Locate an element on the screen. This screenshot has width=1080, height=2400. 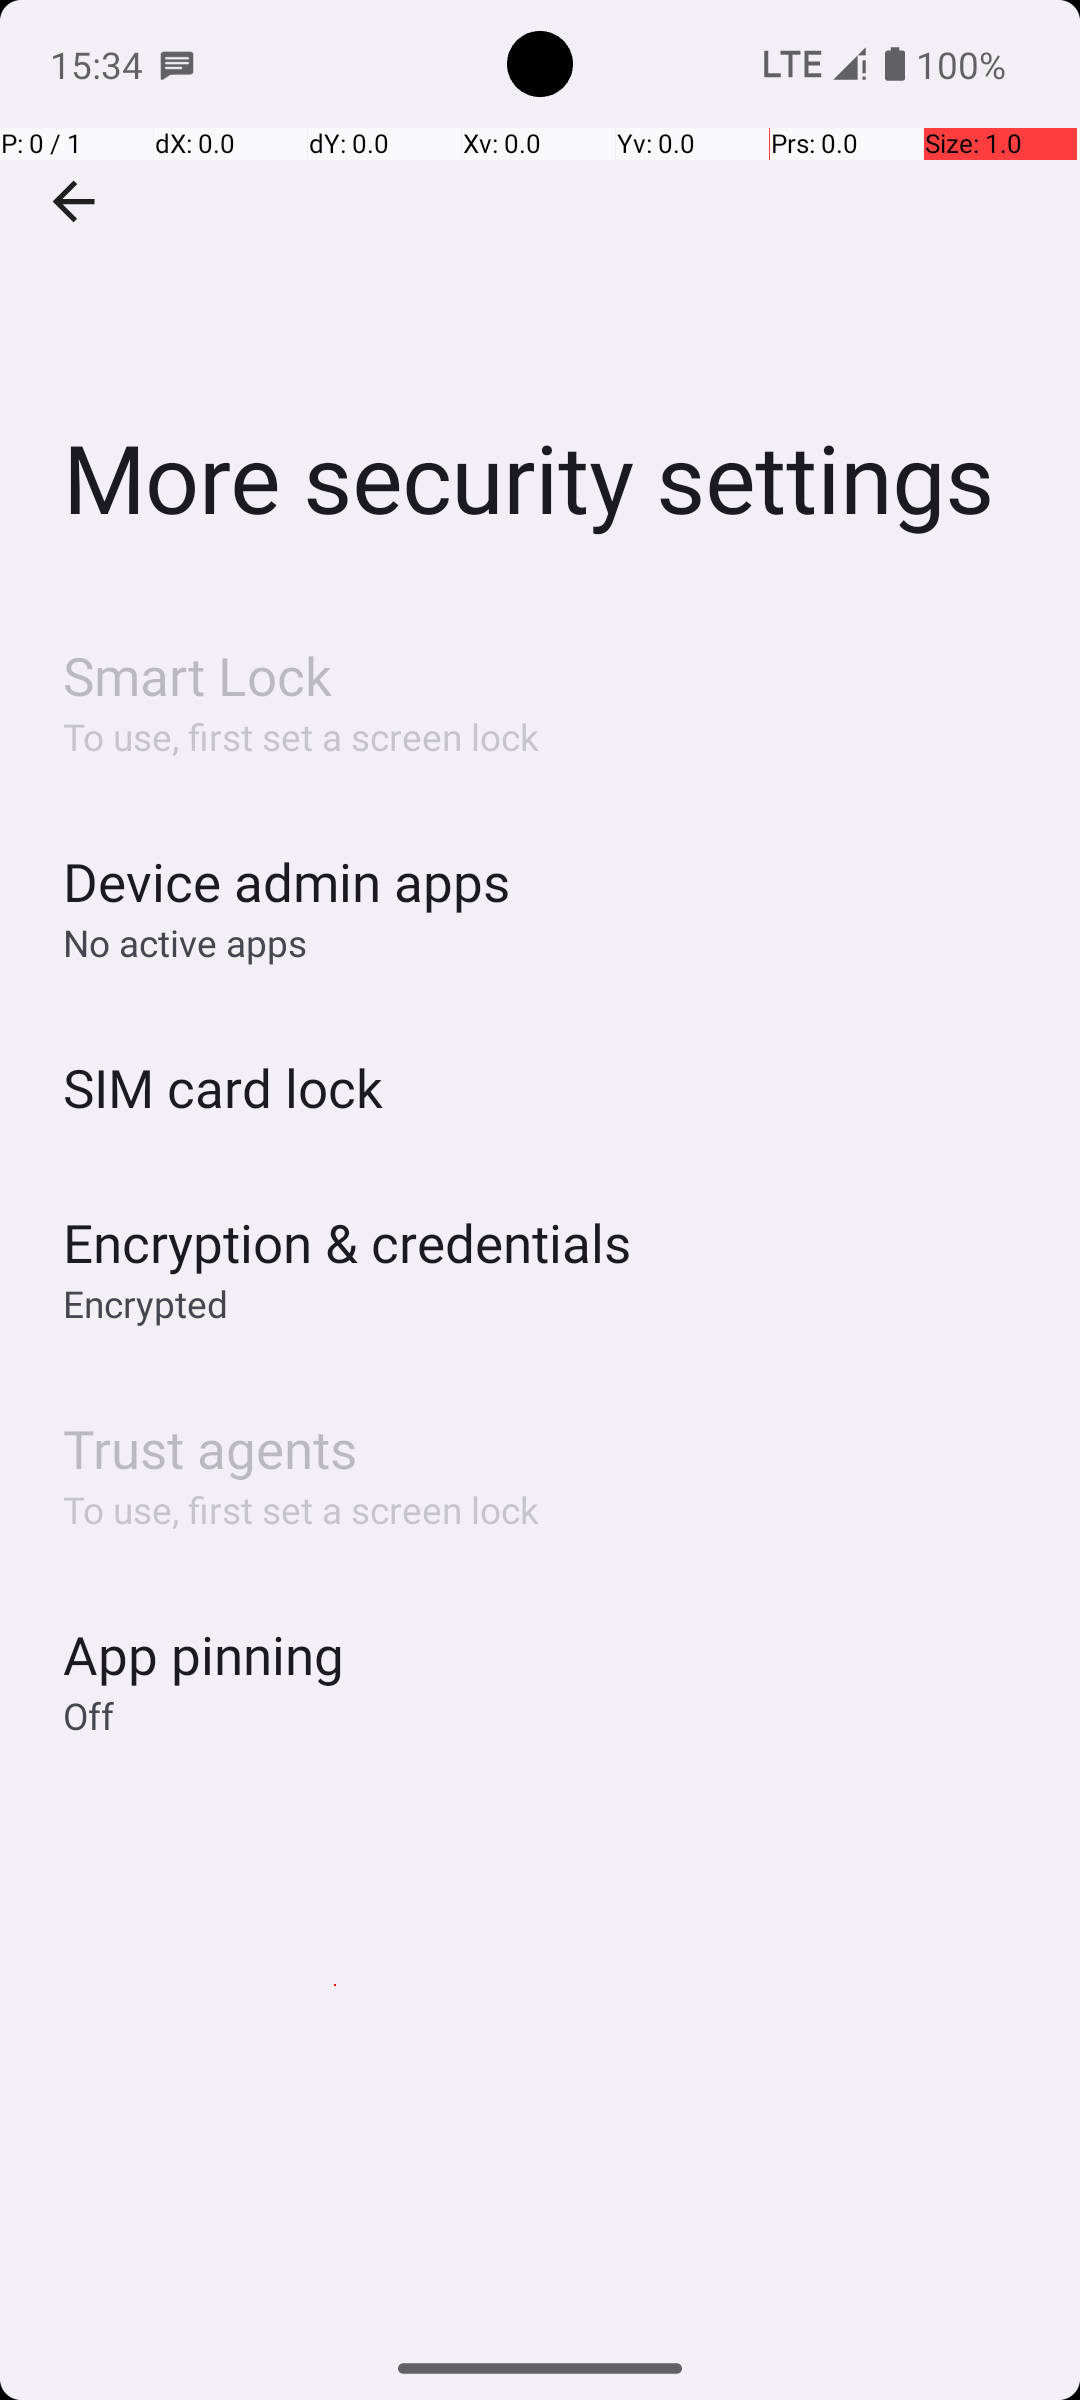
Device admin apps is located at coordinates (286, 882).